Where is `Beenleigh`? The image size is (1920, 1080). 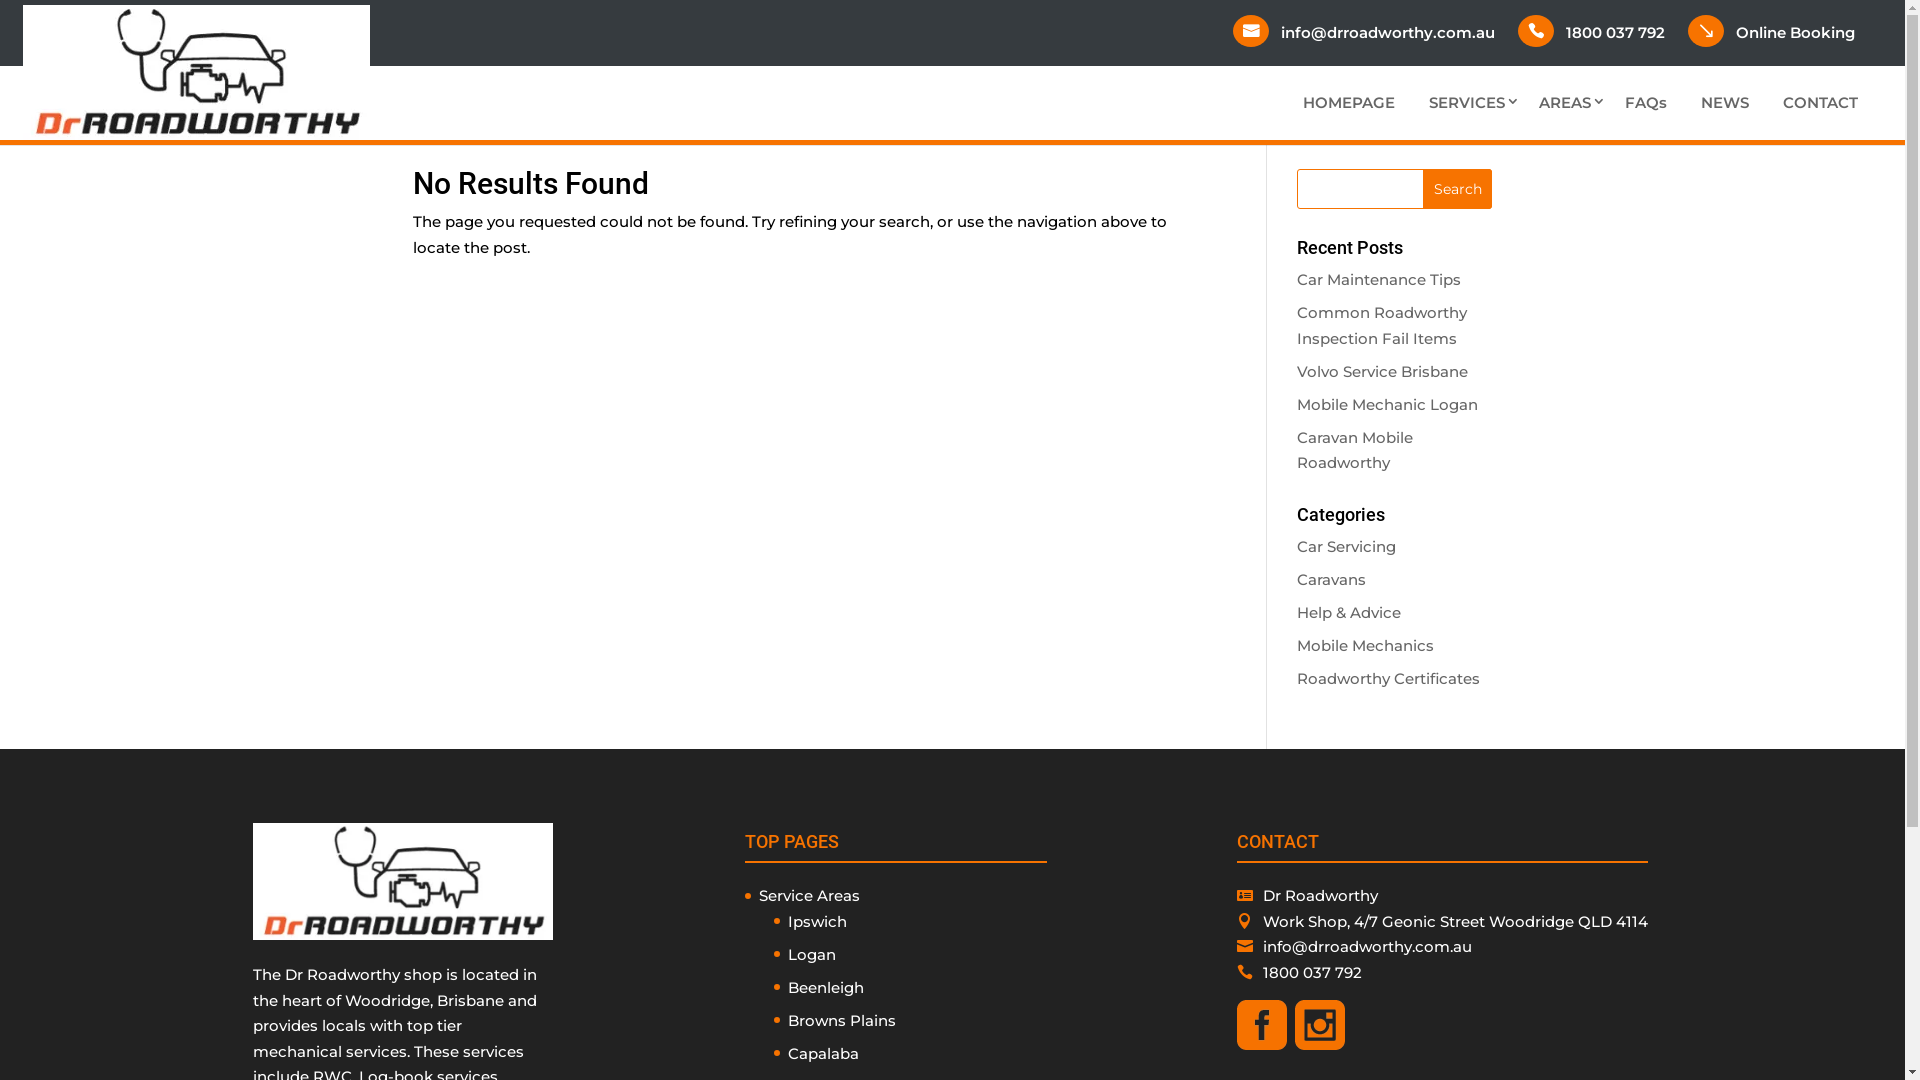 Beenleigh is located at coordinates (826, 988).